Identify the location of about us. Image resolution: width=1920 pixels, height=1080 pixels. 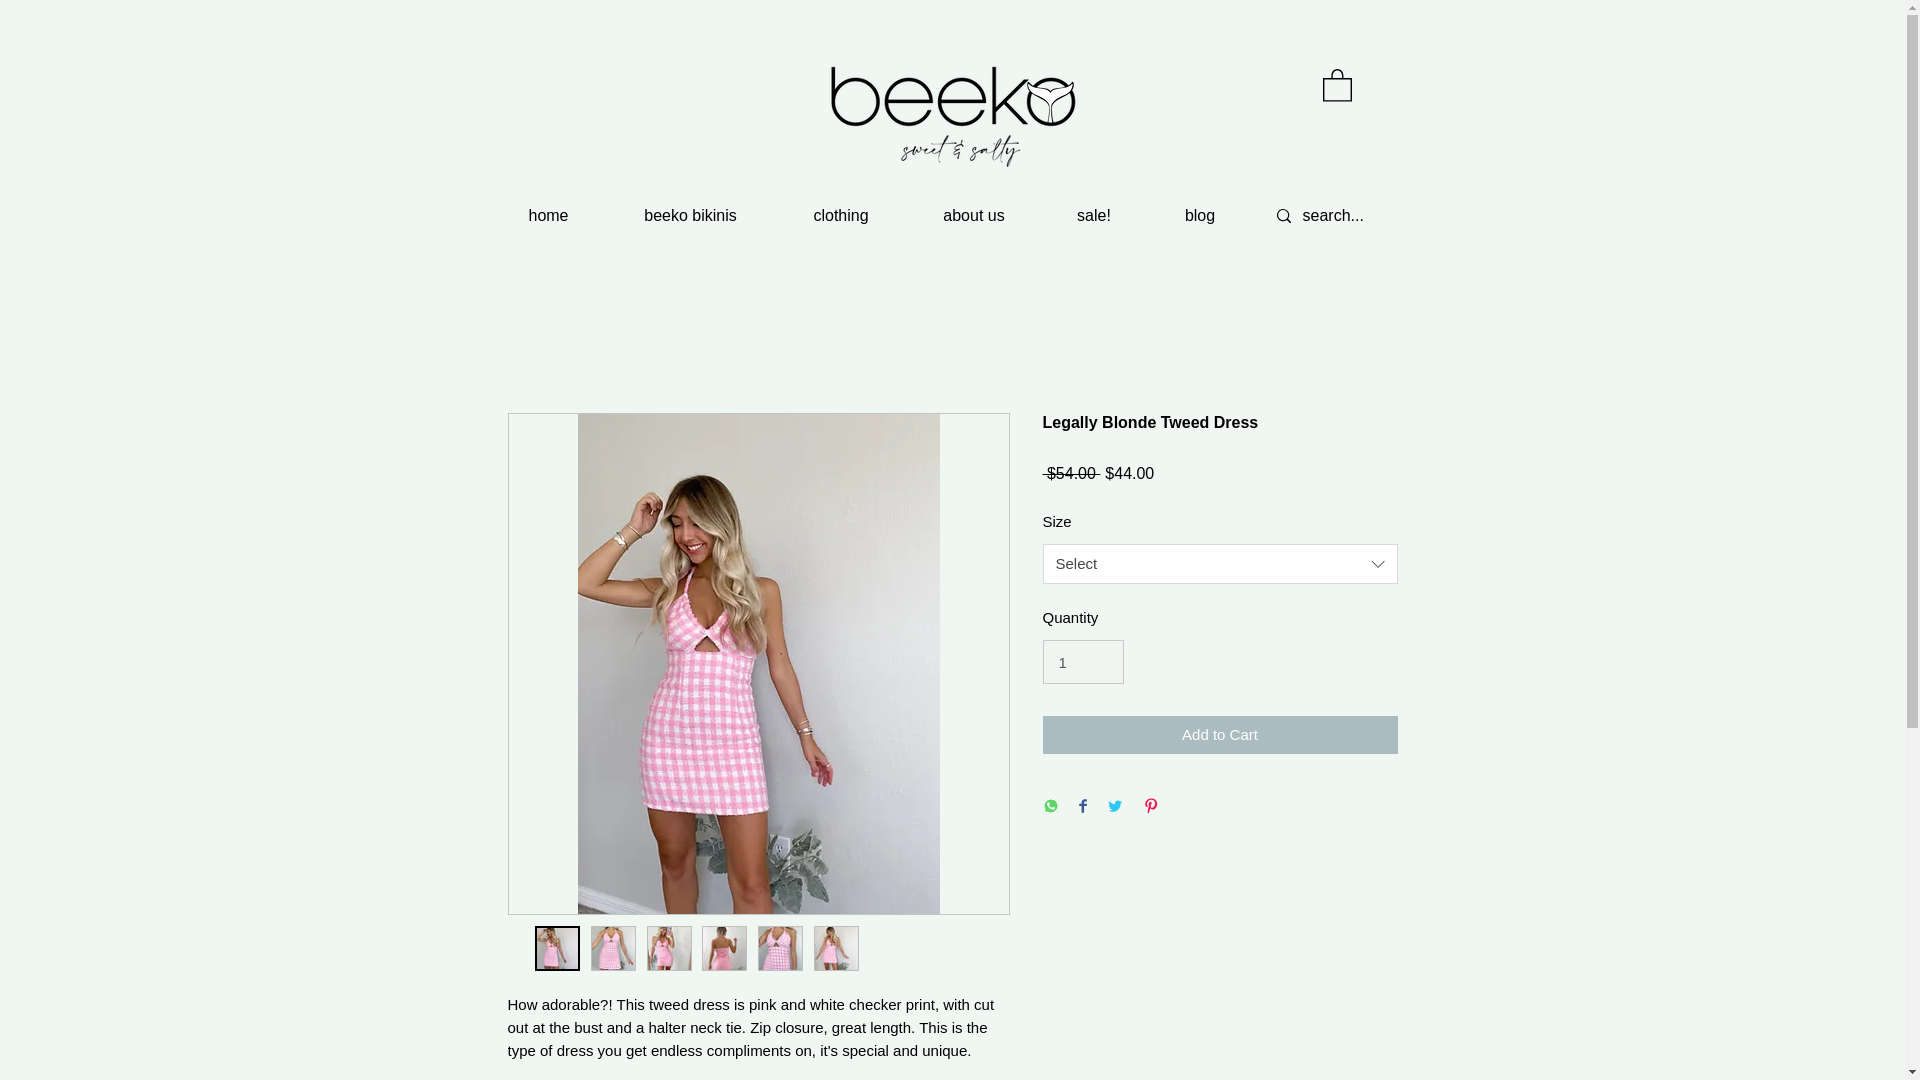
(973, 216).